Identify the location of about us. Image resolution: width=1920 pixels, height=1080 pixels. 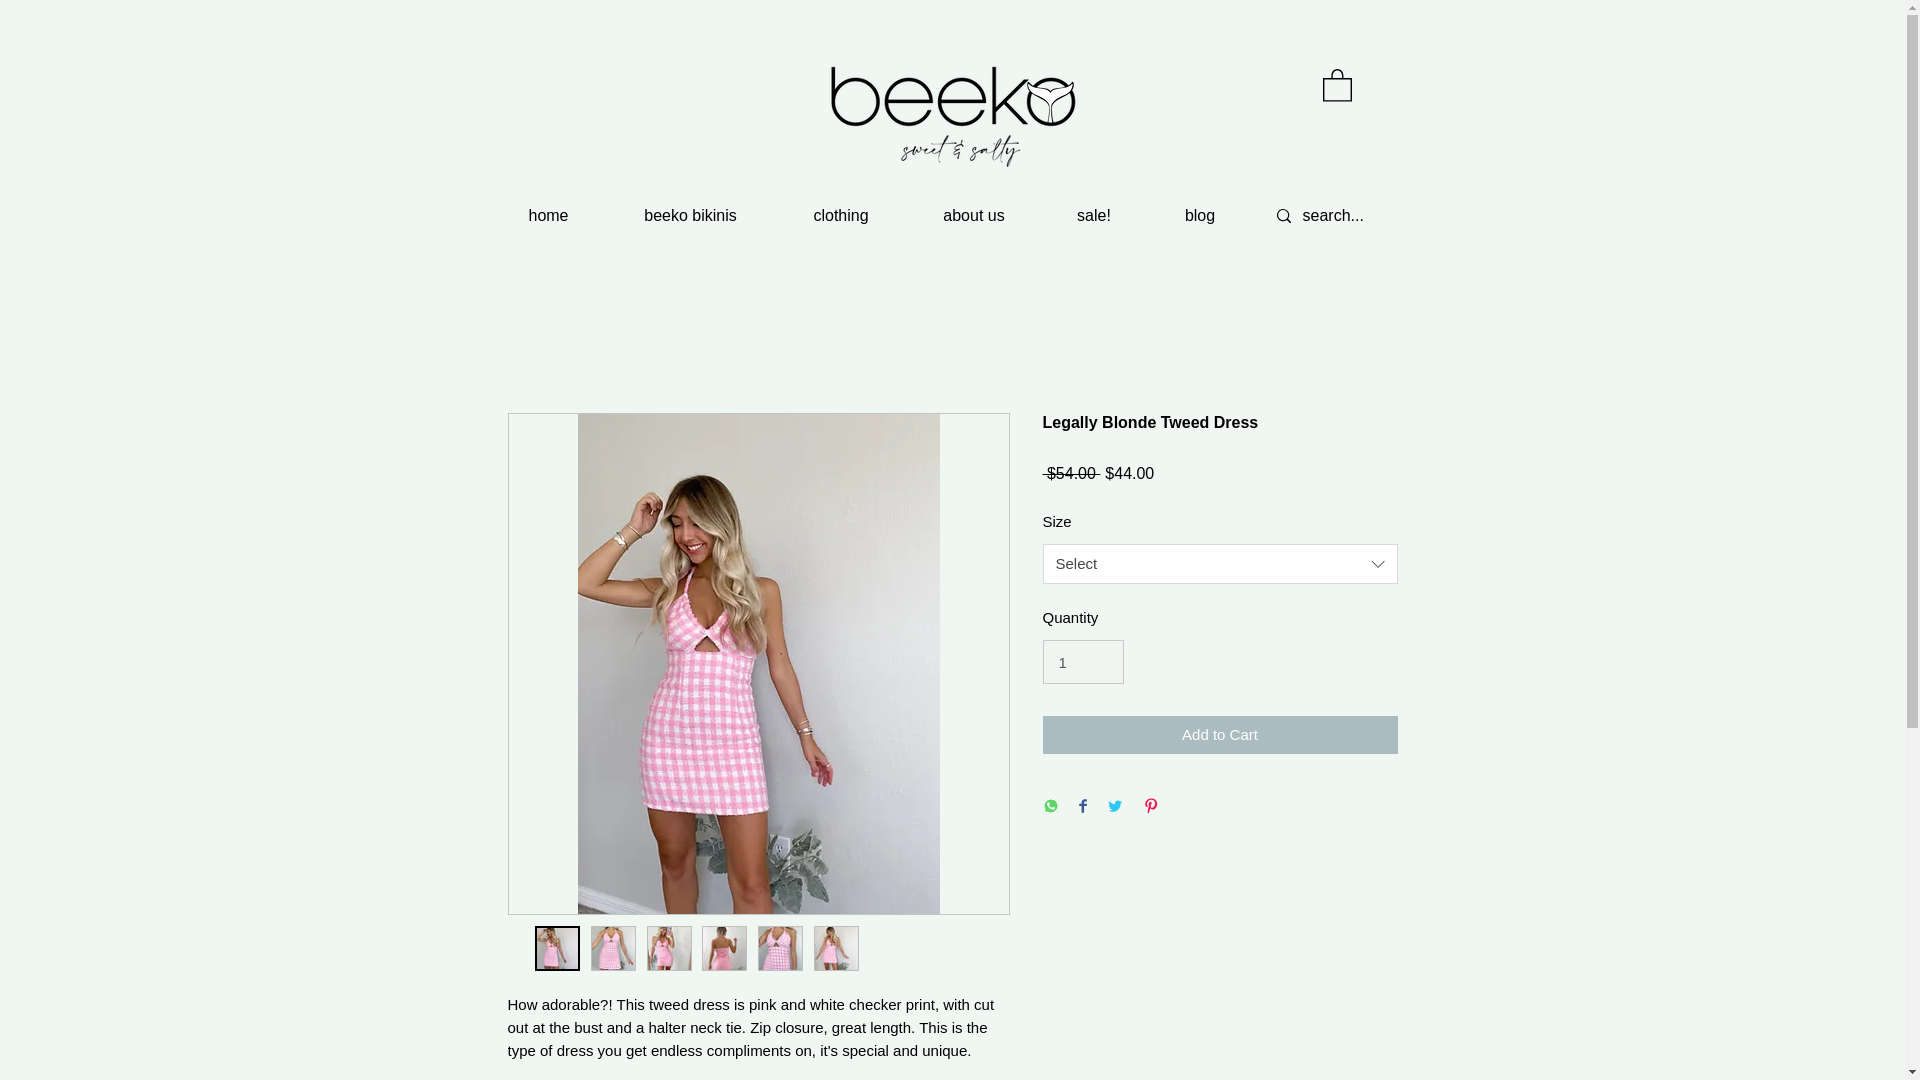
(973, 216).